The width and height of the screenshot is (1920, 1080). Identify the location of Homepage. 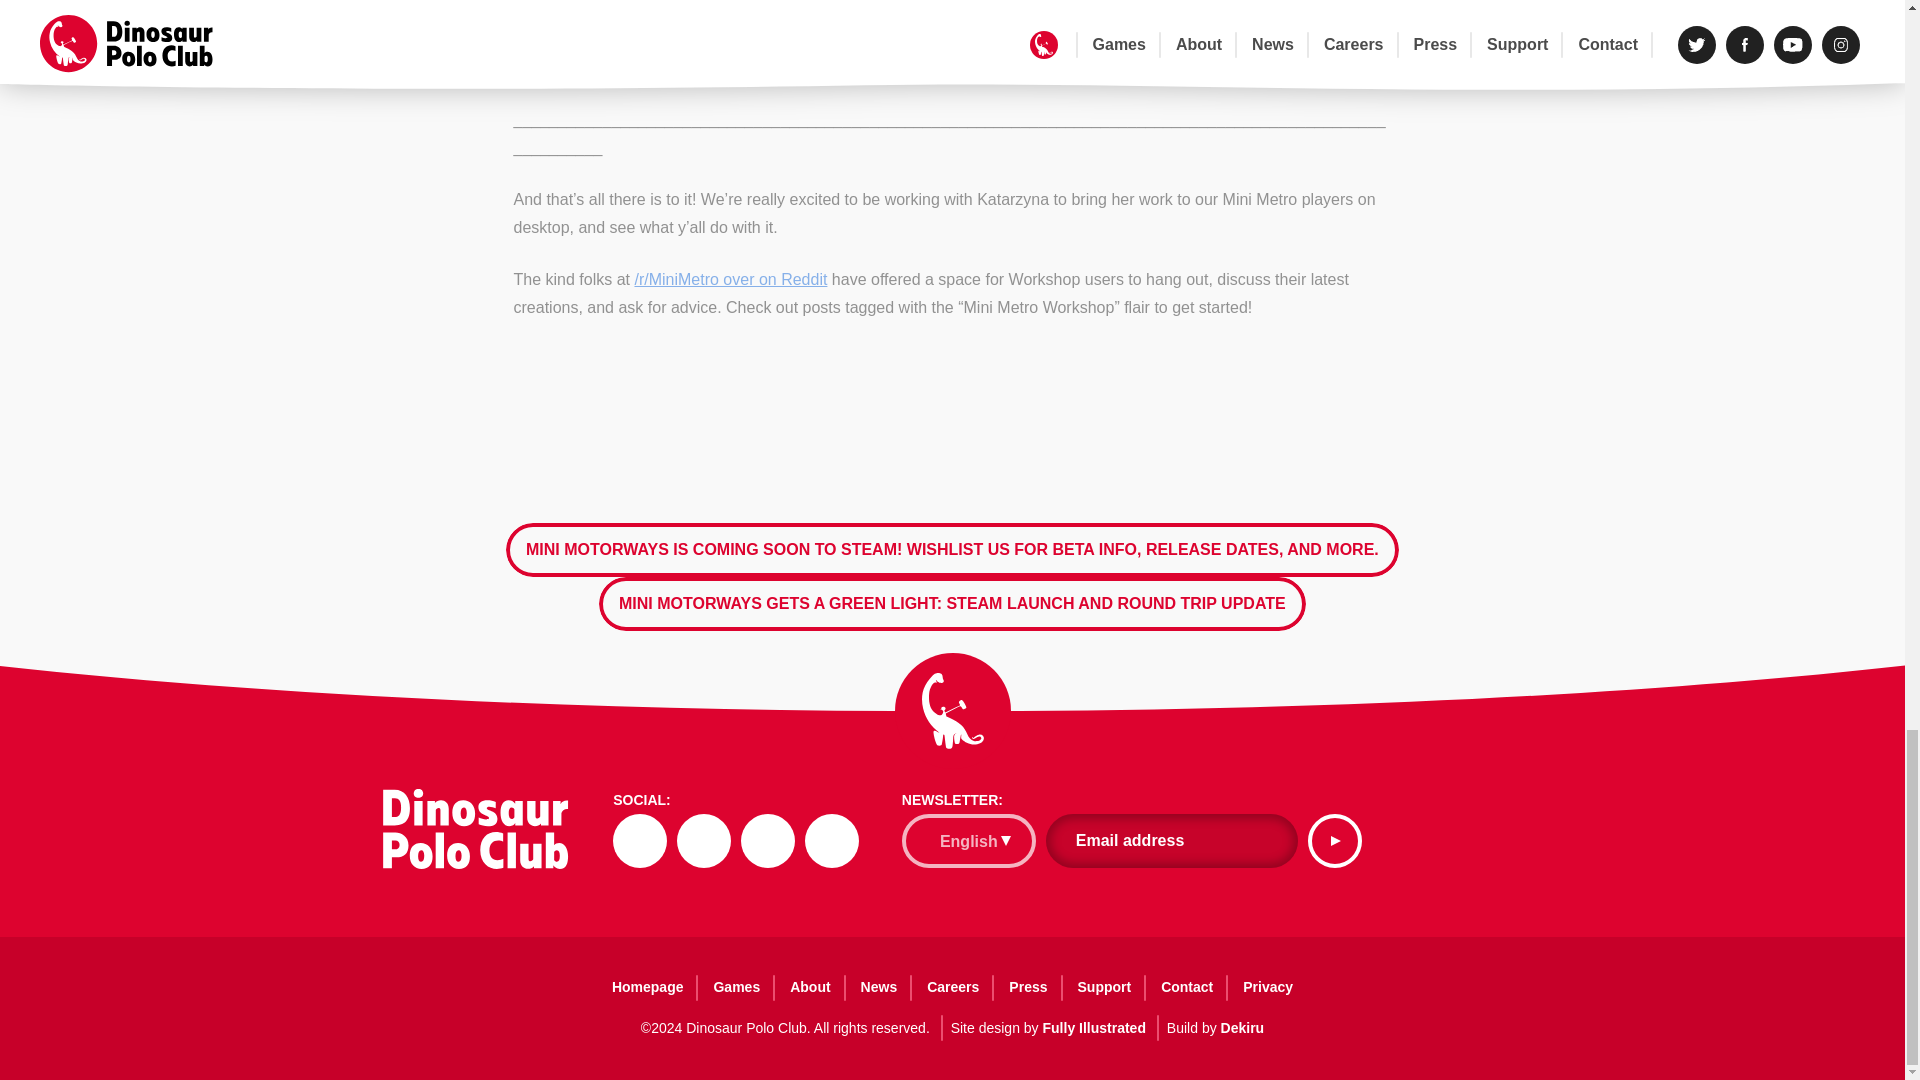
(648, 987).